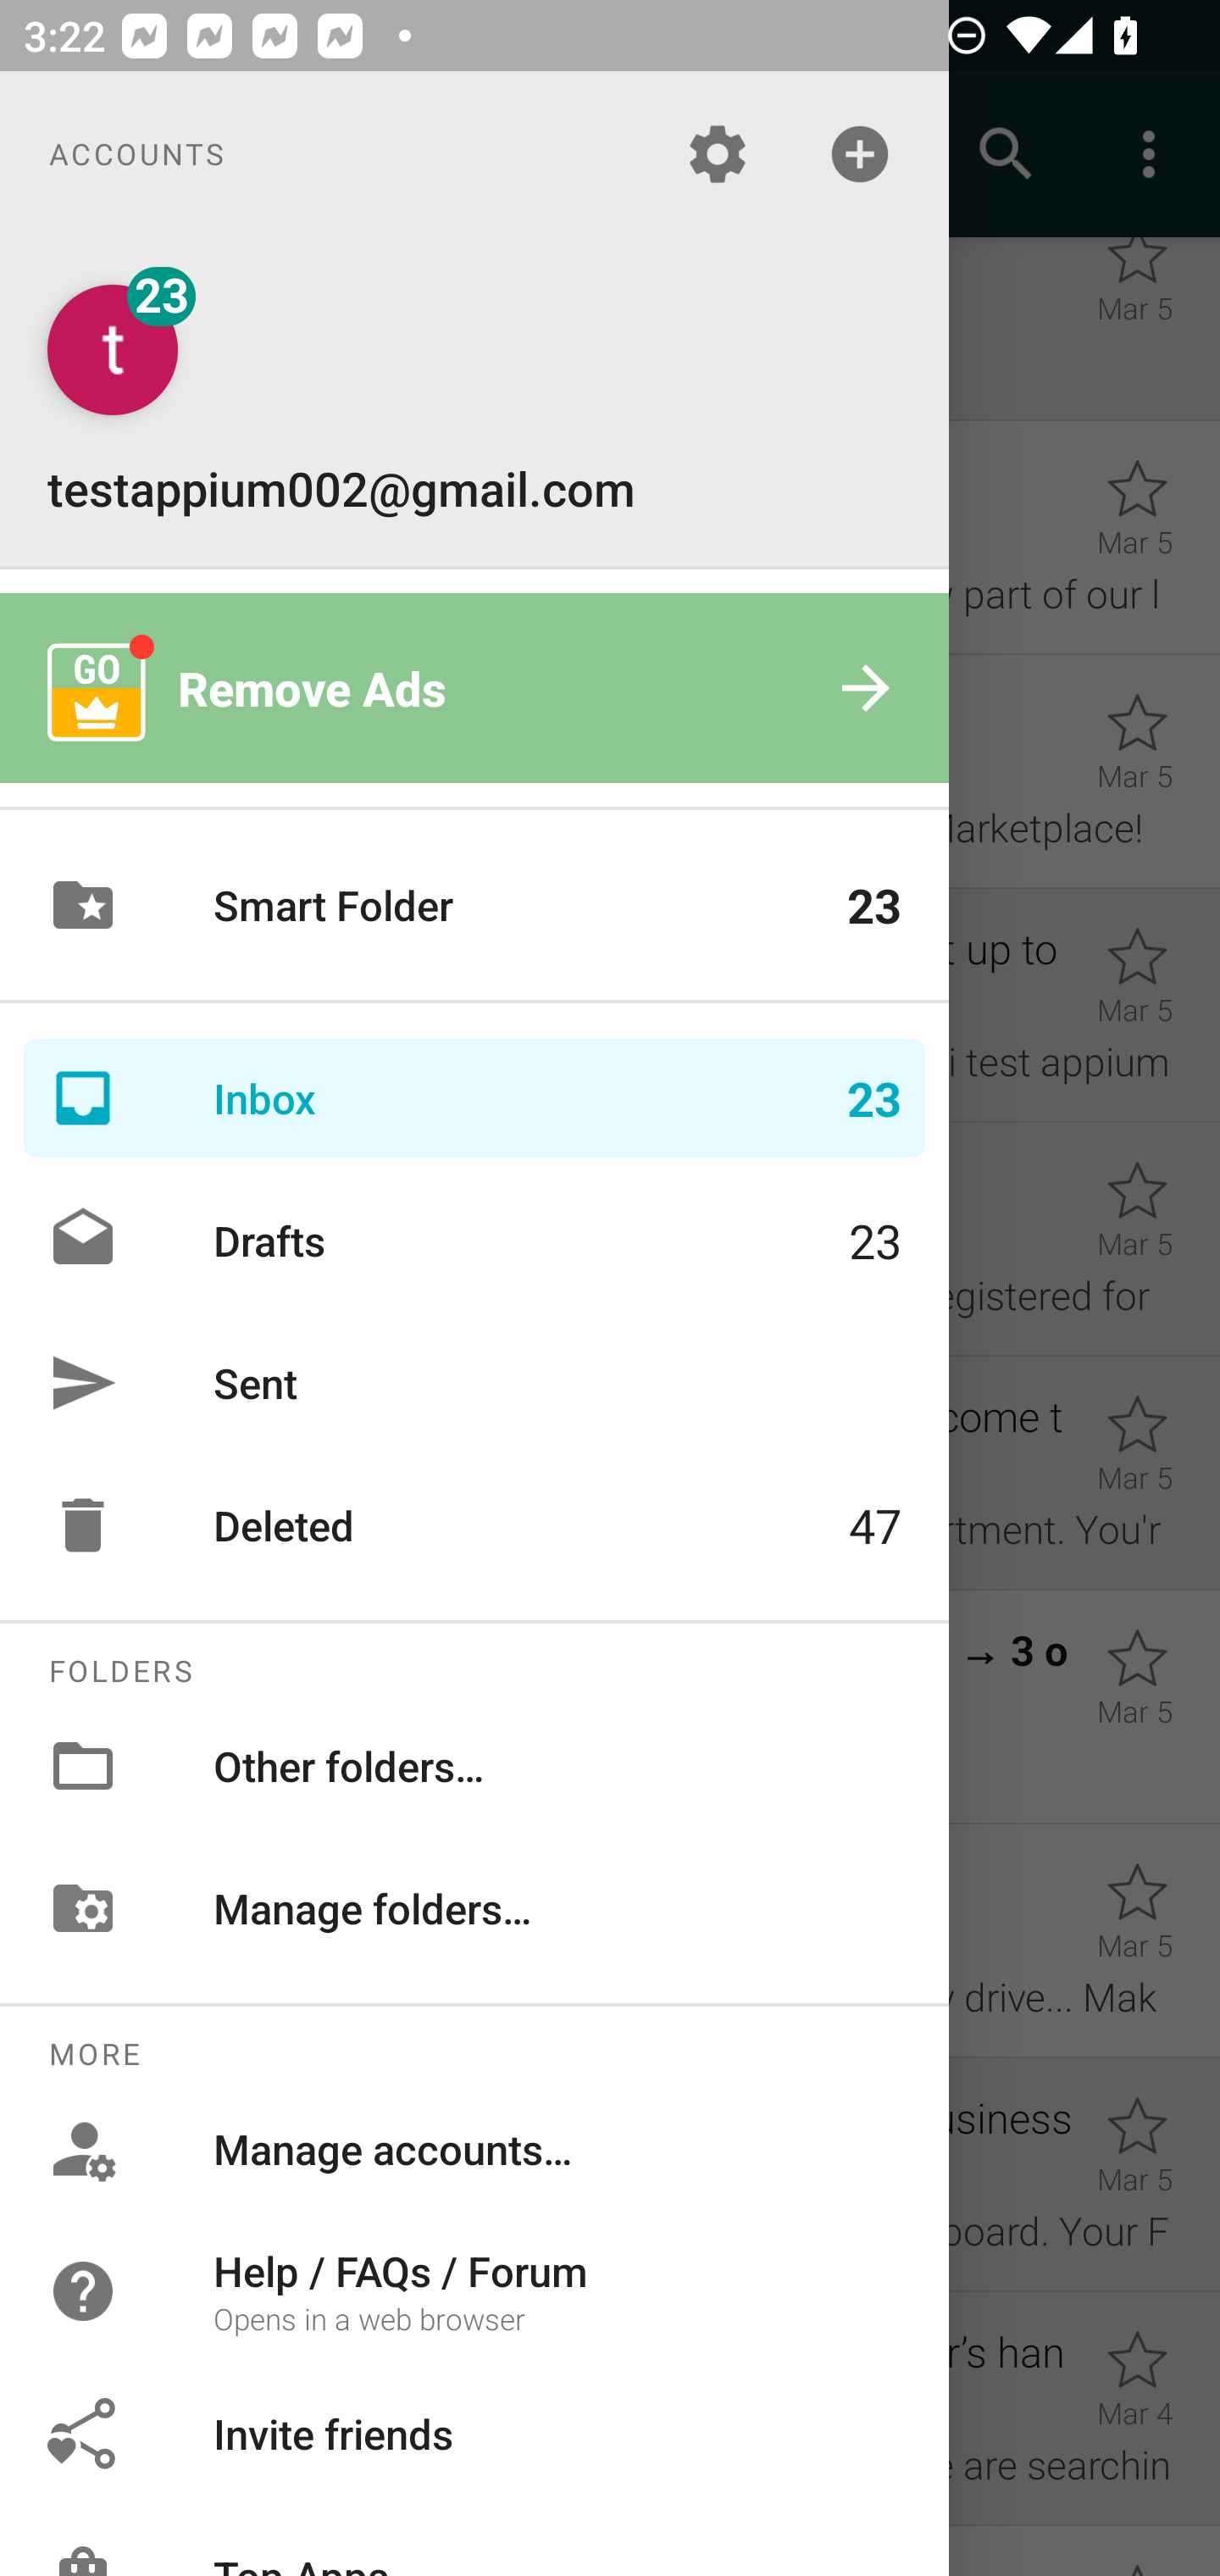  I want to click on Help / FAQs / Forum Opens in a web browser, so click(474, 2291).